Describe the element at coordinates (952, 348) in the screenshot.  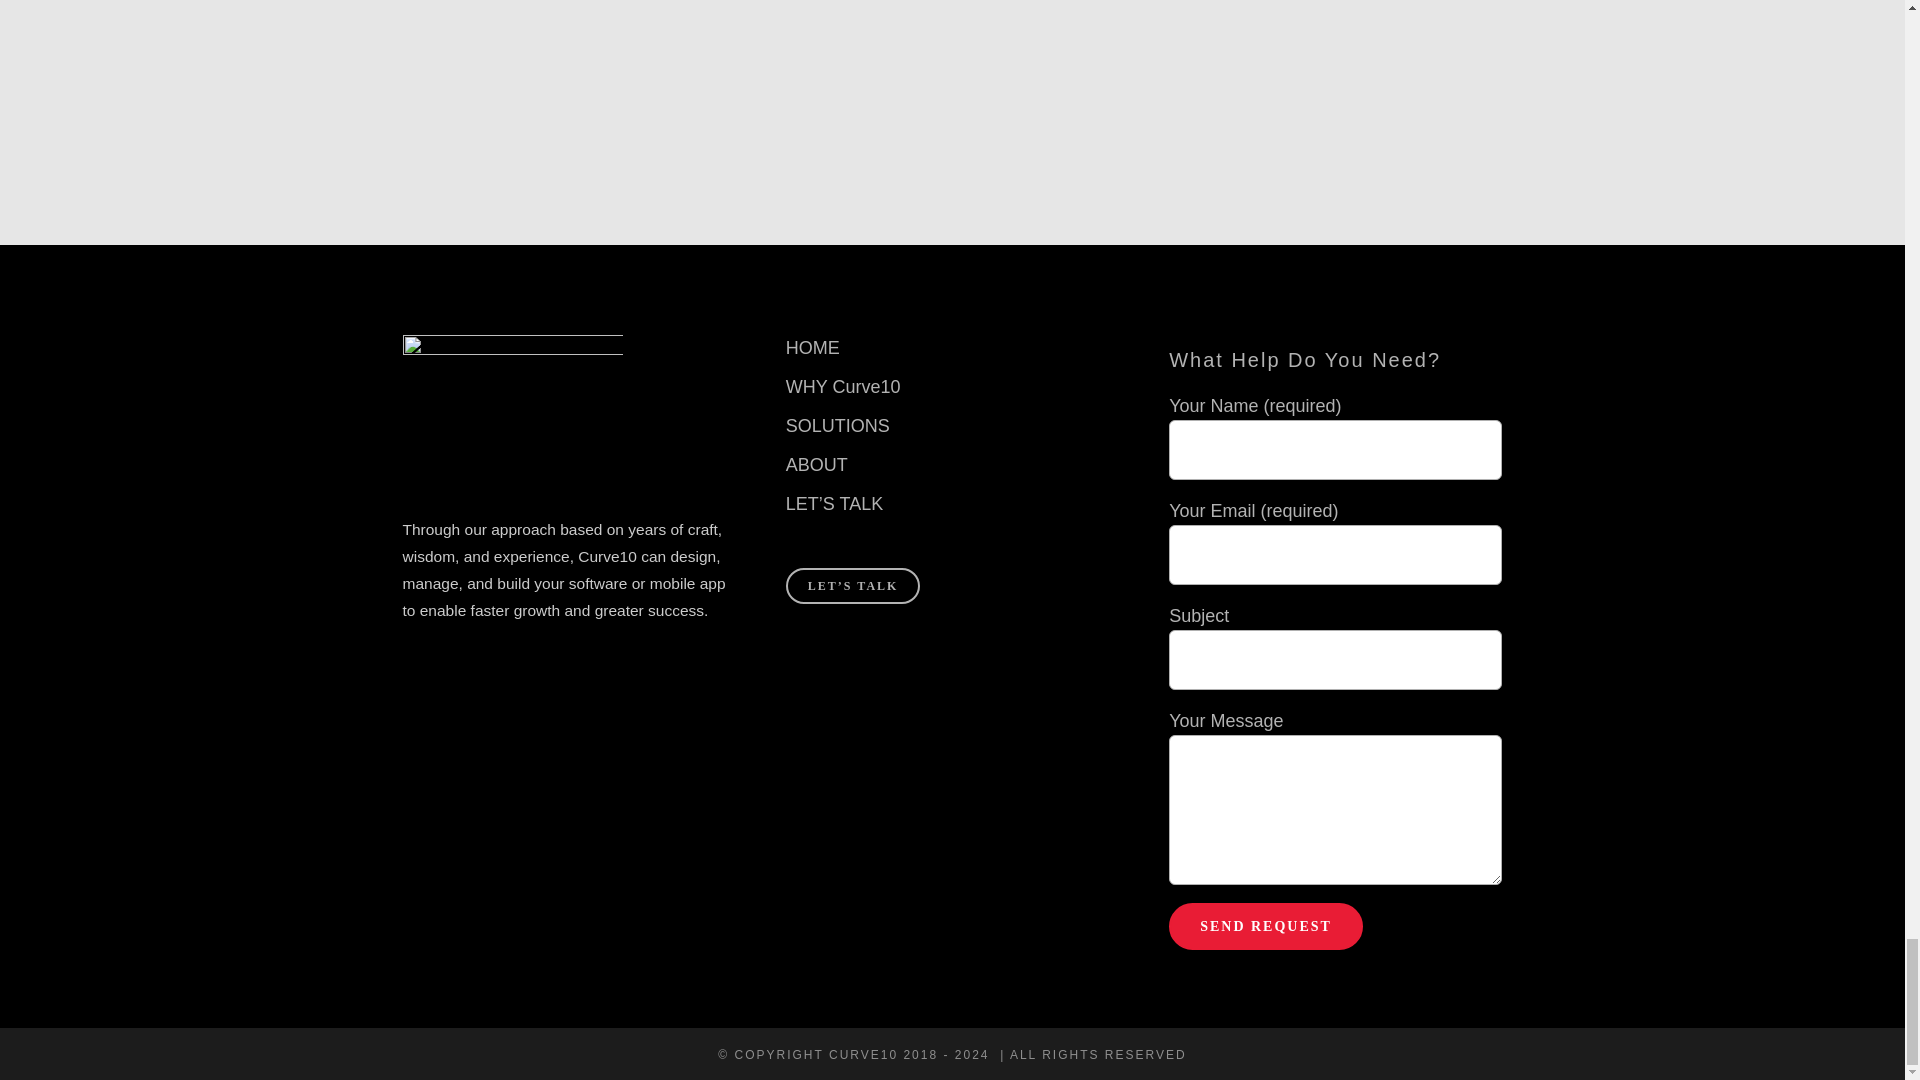
I see `HOME` at that location.